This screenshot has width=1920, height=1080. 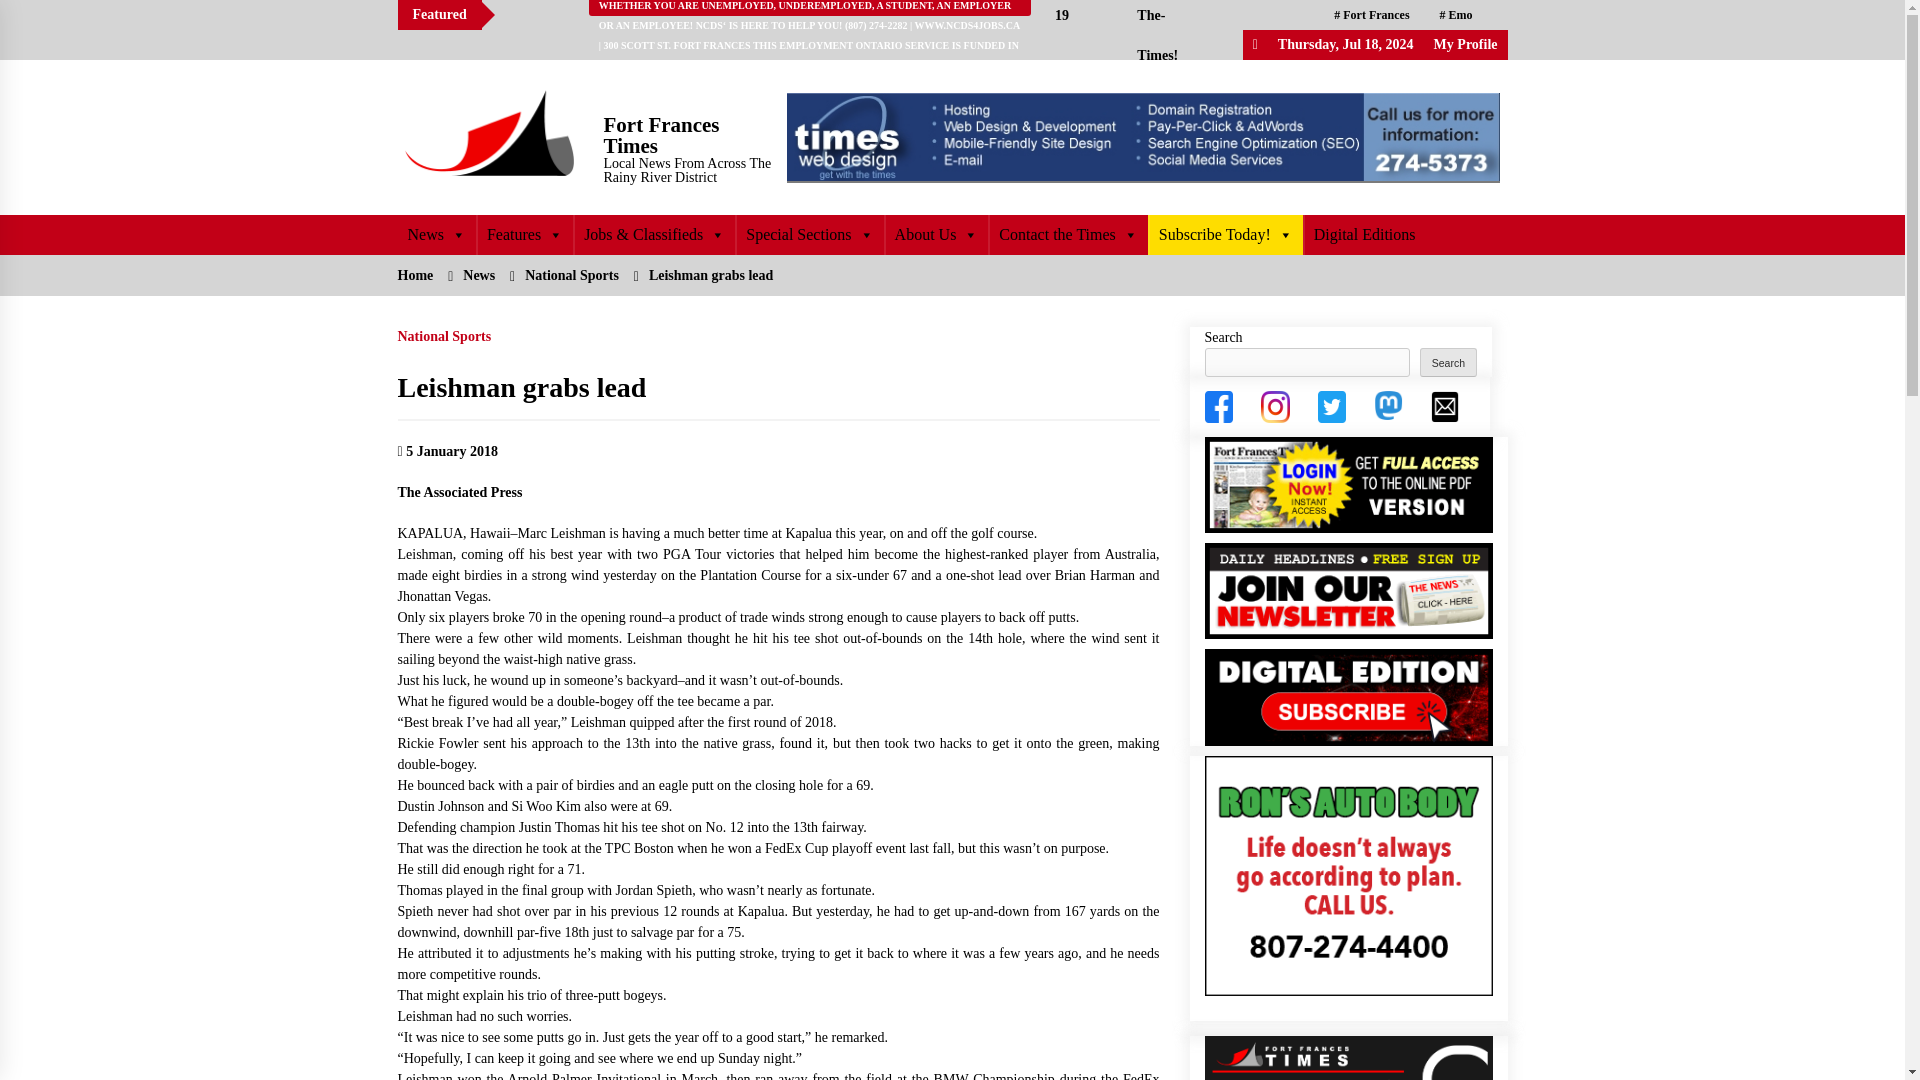 What do you see at coordinates (1372, 15) in the screenshot?
I see `Fort Frances` at bounding box center [1372, 15].